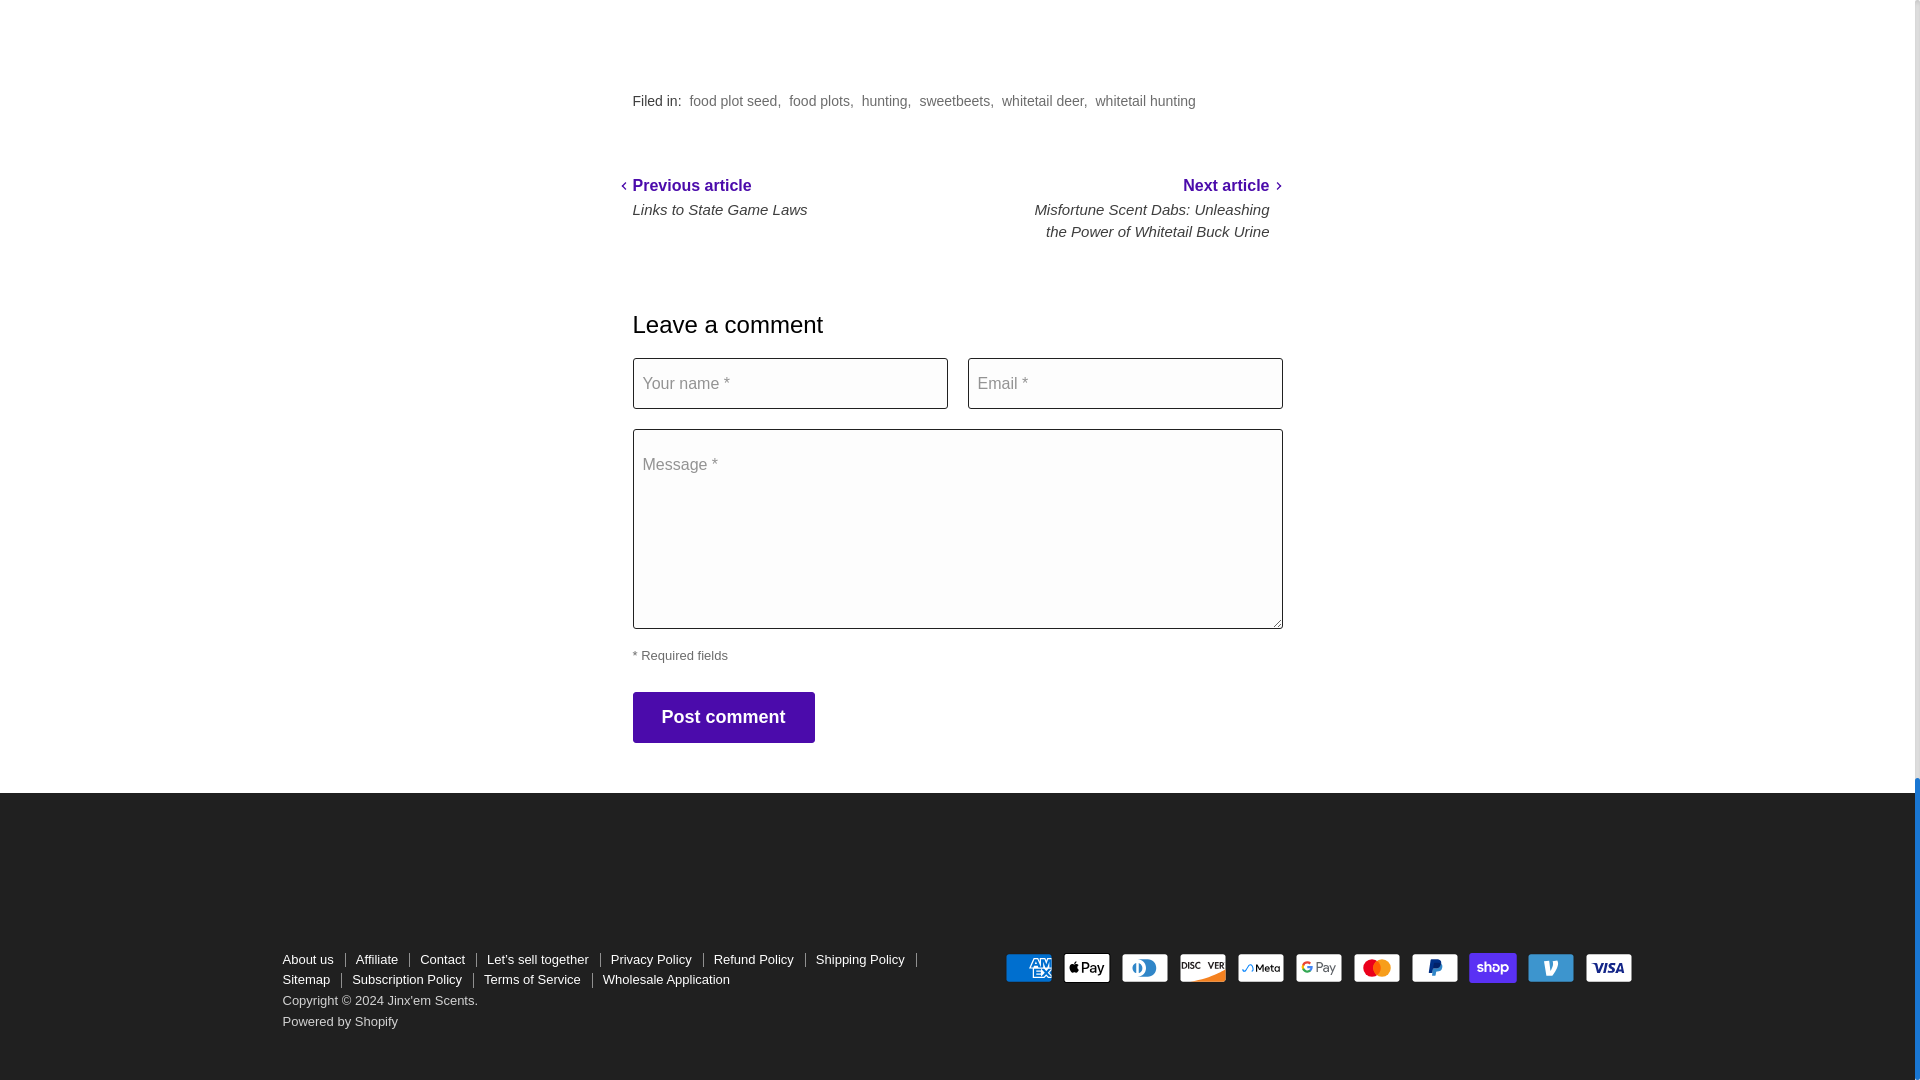 The height and width of the screenshot is (1080, 1920). What do you see at coordinates (1146, 100) in the screenshot?
I see `Show articles tagged whitetail hunting` at bounding box center [1146, 100].